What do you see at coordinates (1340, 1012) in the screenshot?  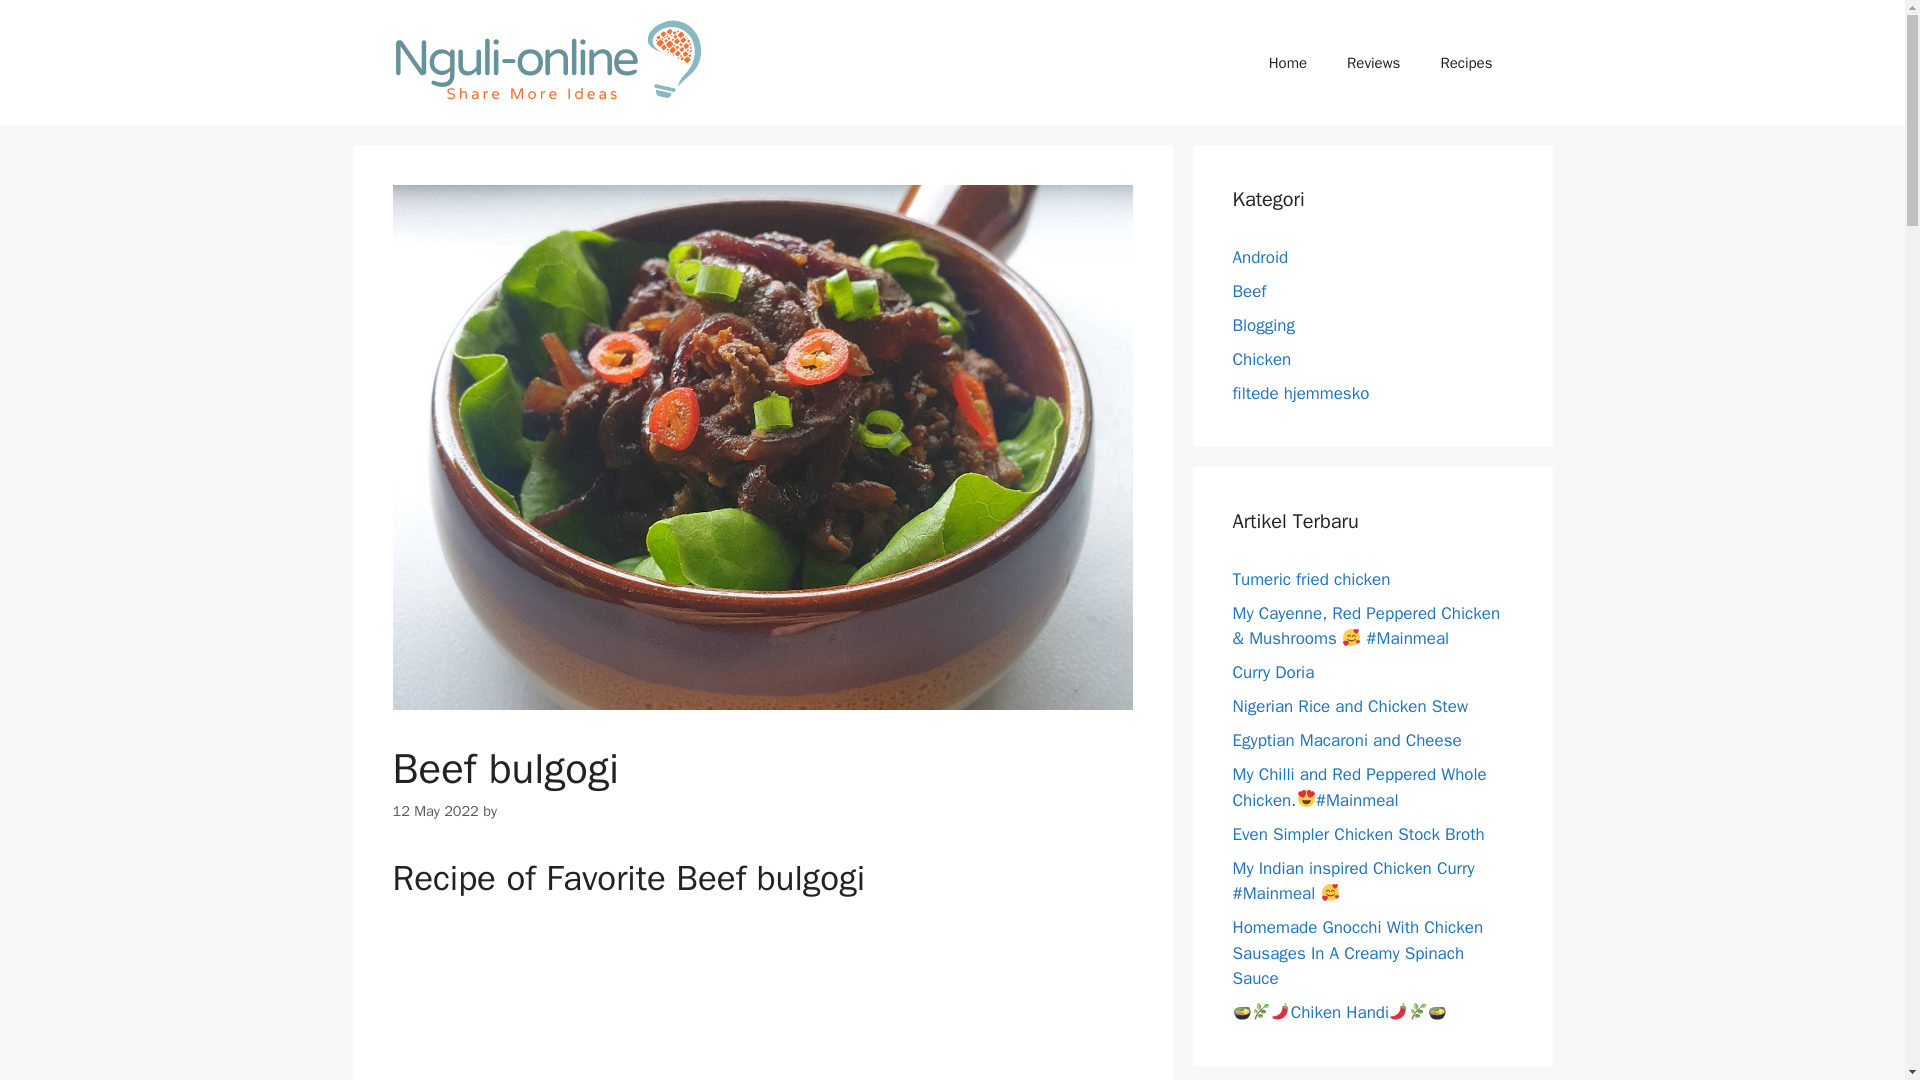 I see `Chiken Handi` at bounding box center [1340, 1012].